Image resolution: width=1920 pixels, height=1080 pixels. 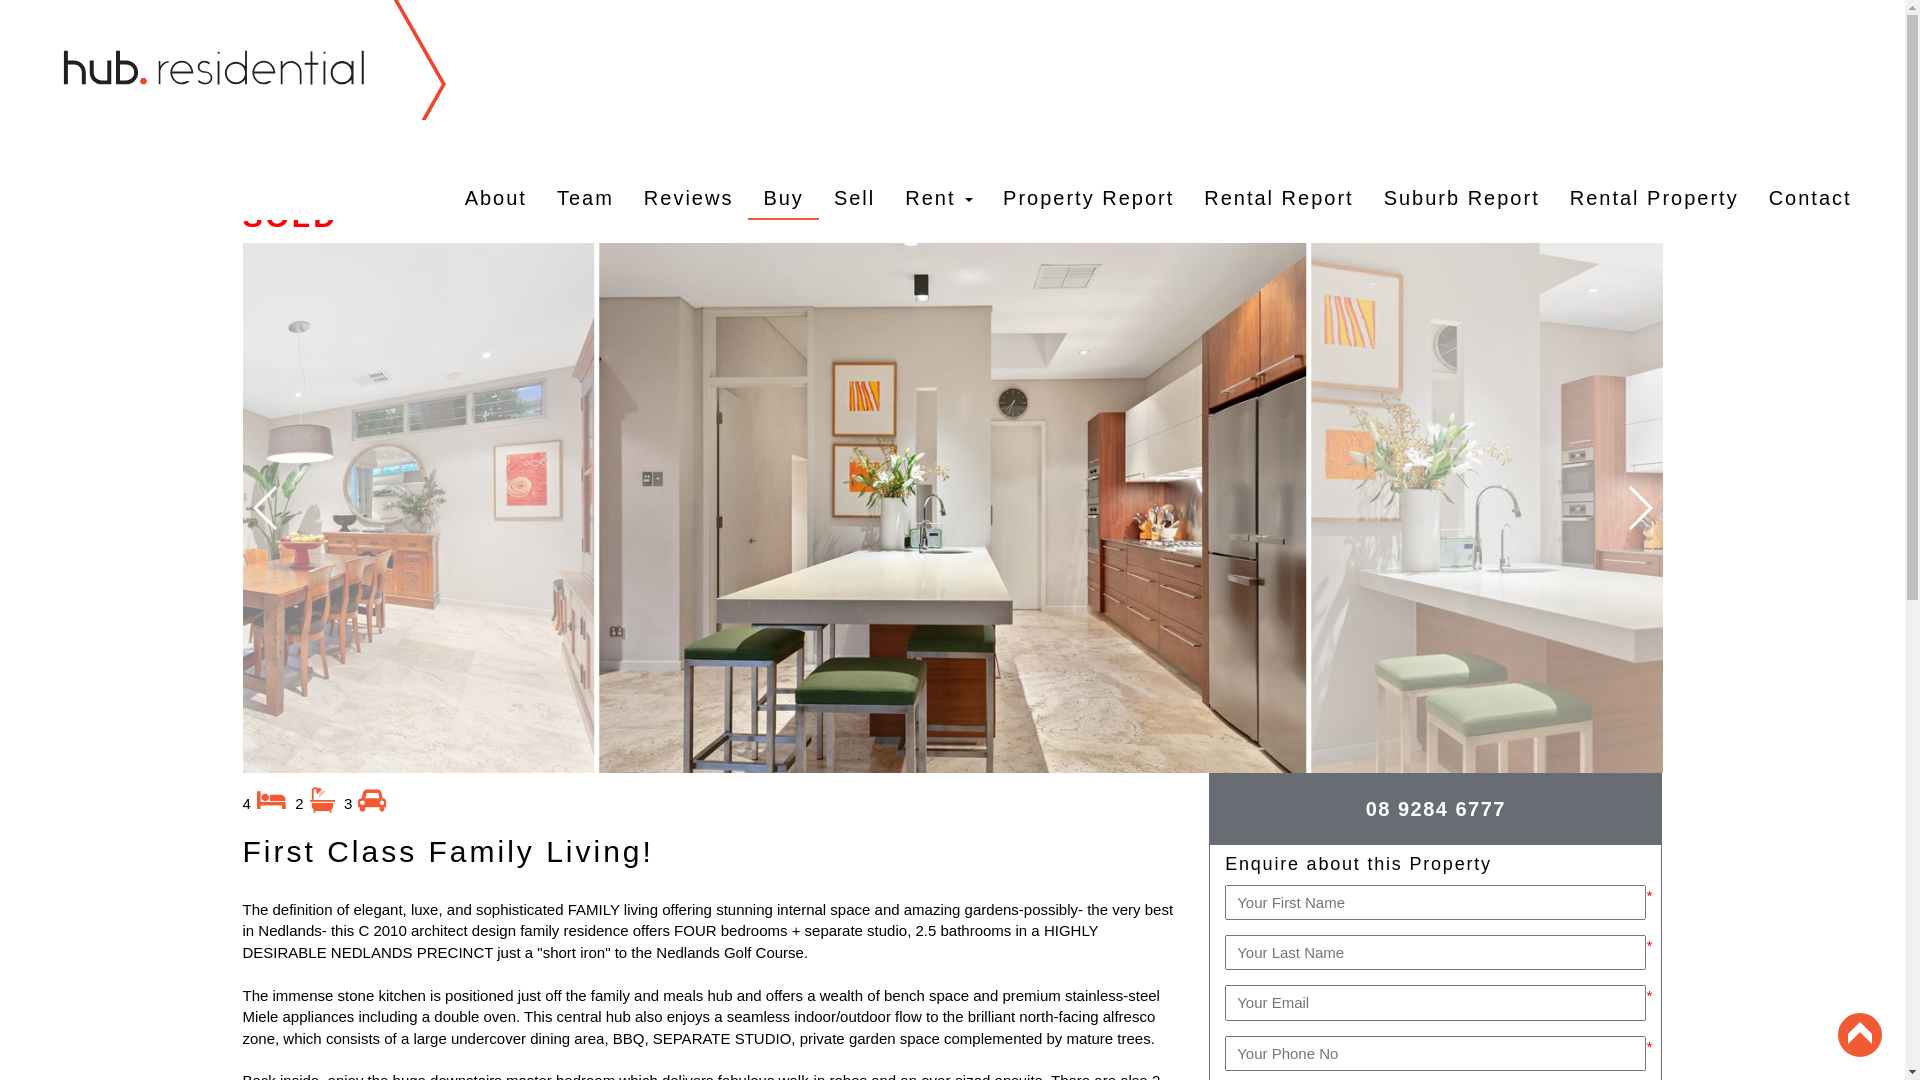 I want to click on Reviews, so click(x=689, y=170).